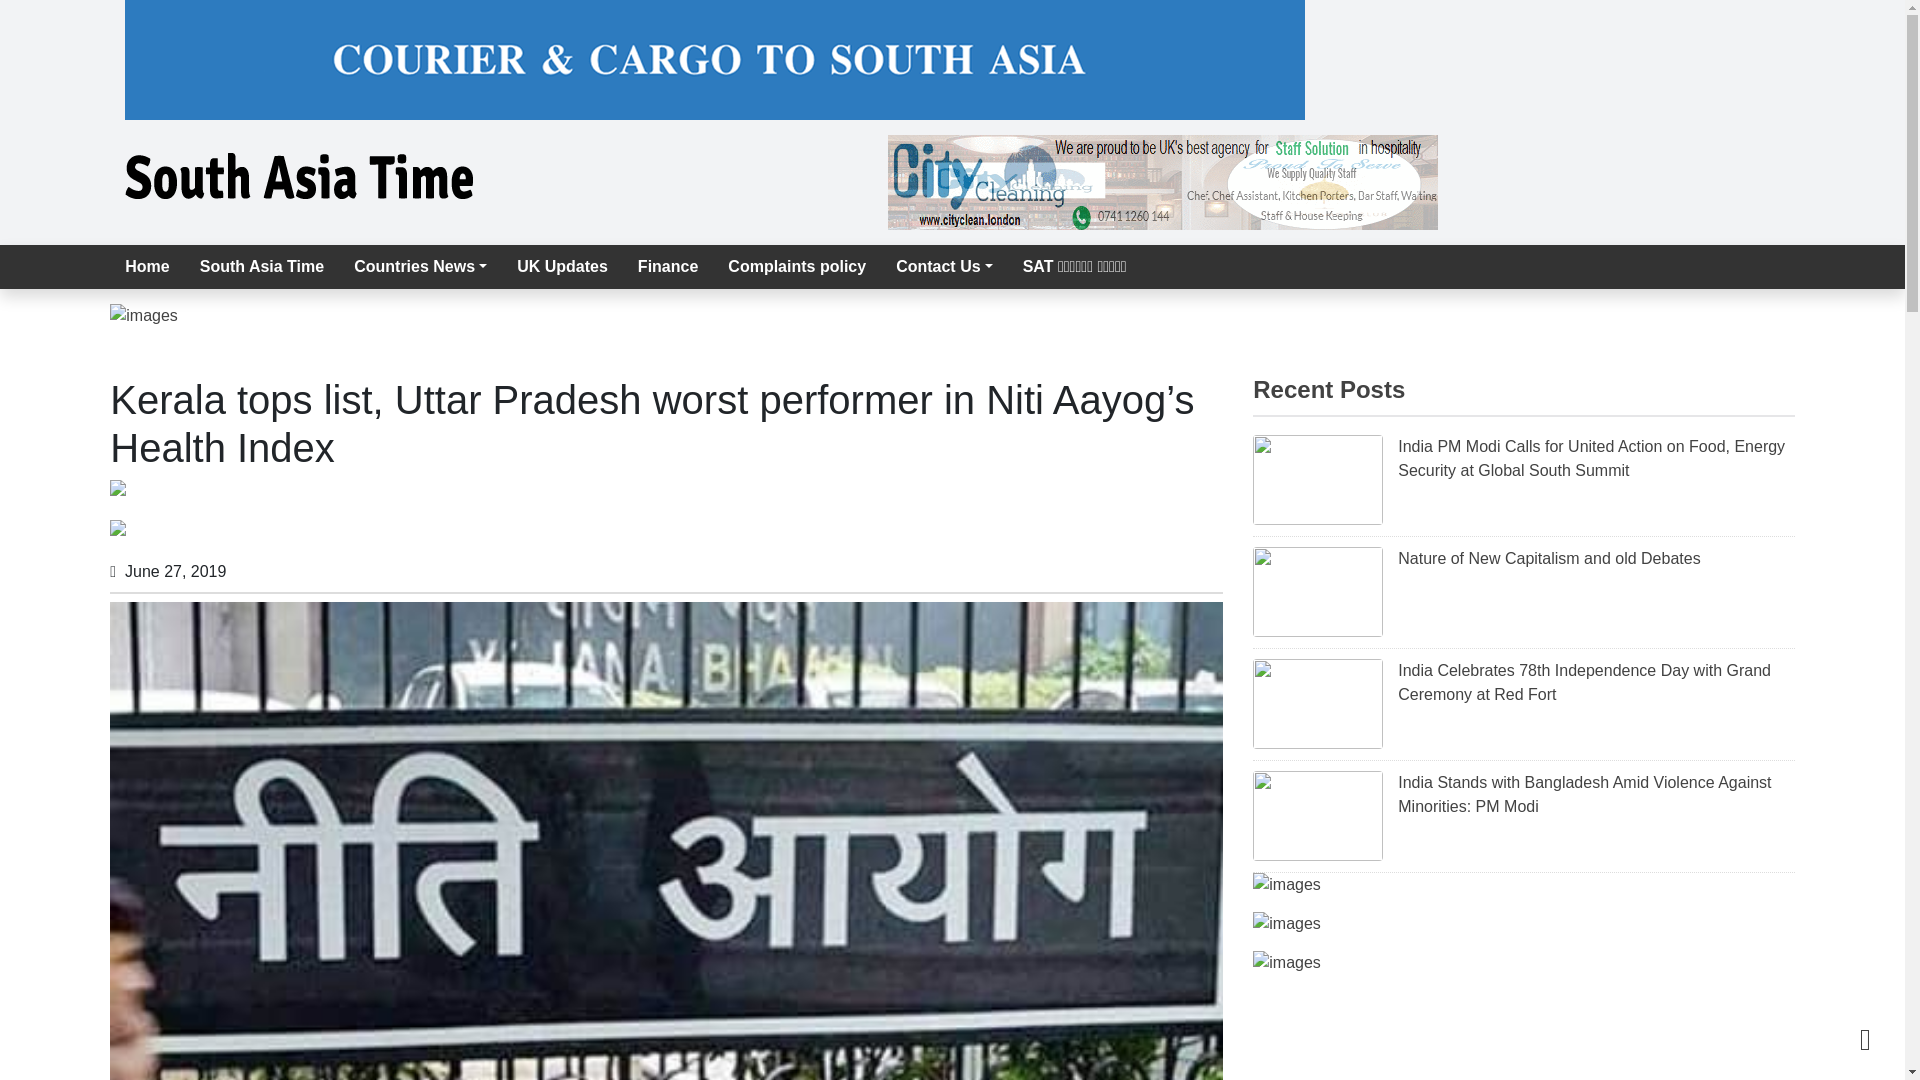  I want to click on Complaints policy, so click(796, 267).